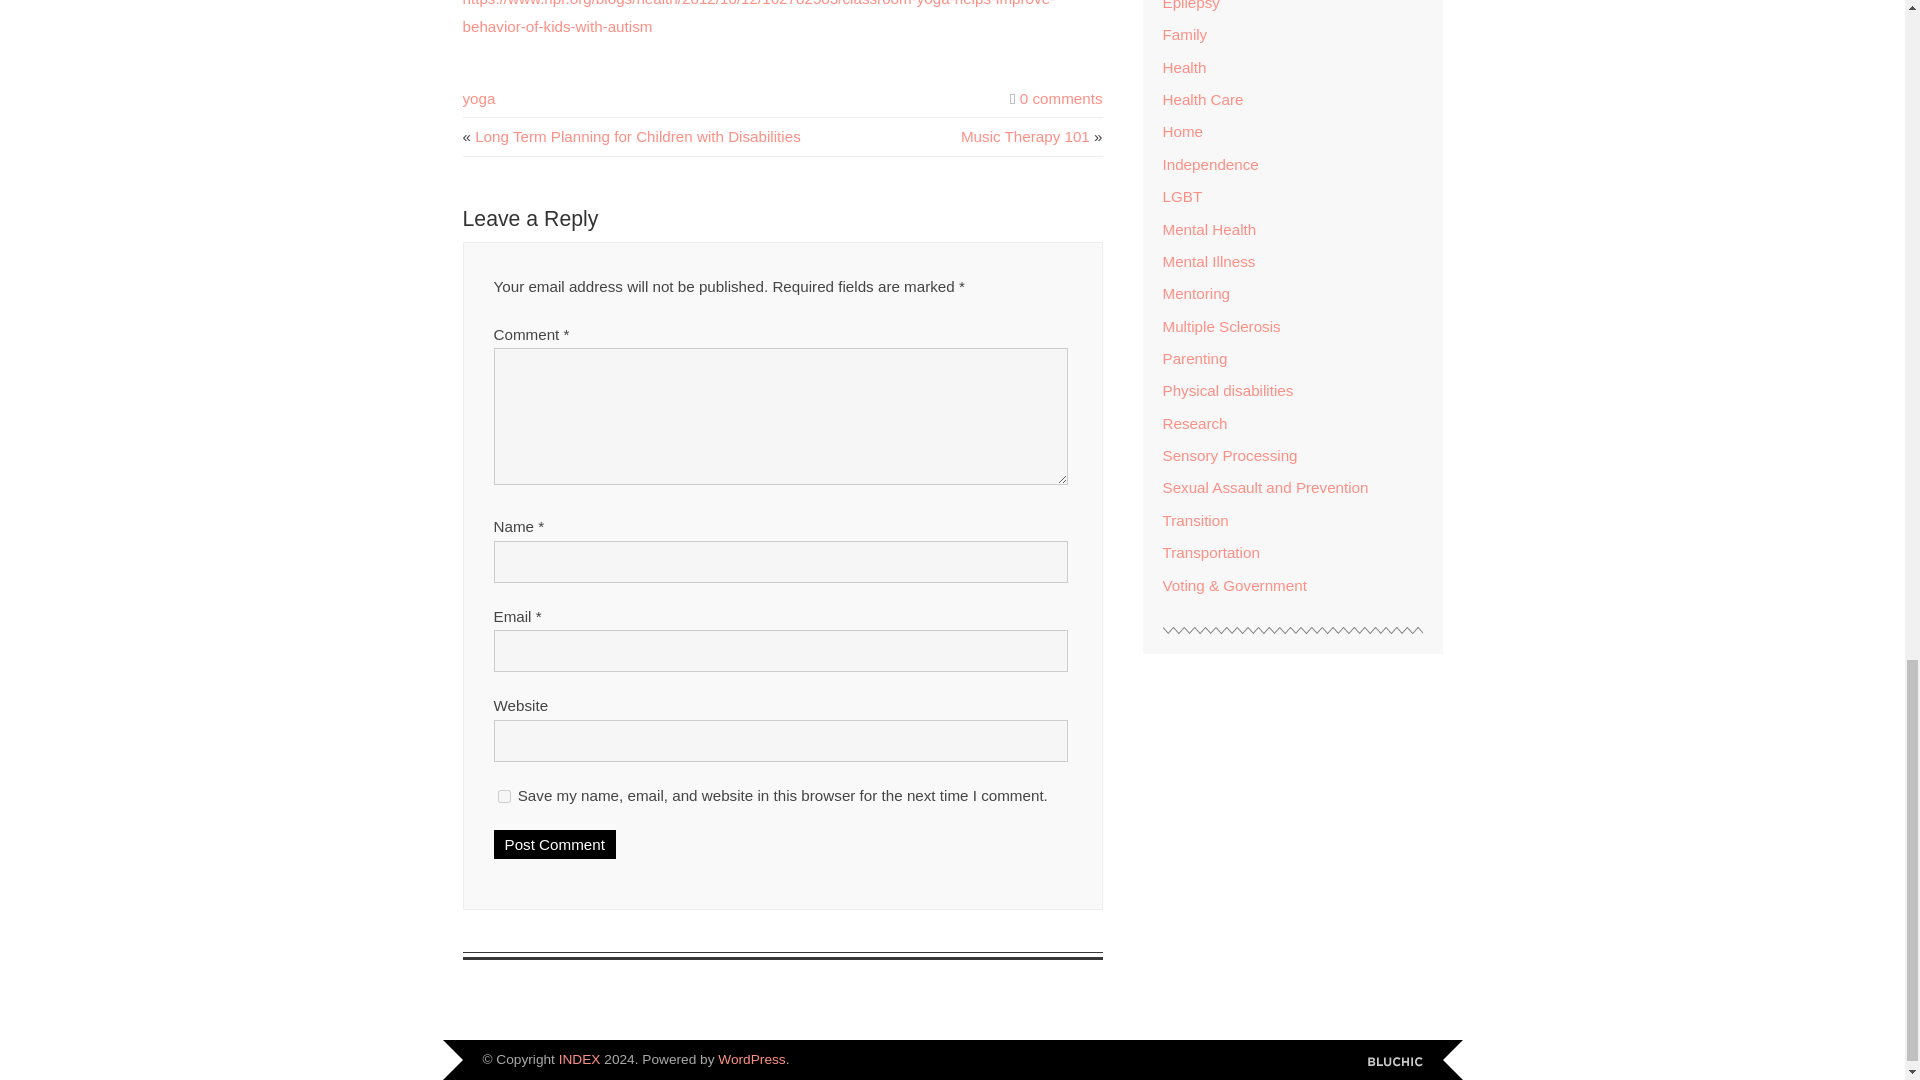 The width and height of the screenshot is (1920, 1080). Describe the element at coordinates (504, 796) in the screenshot. I see `yes` at that location.